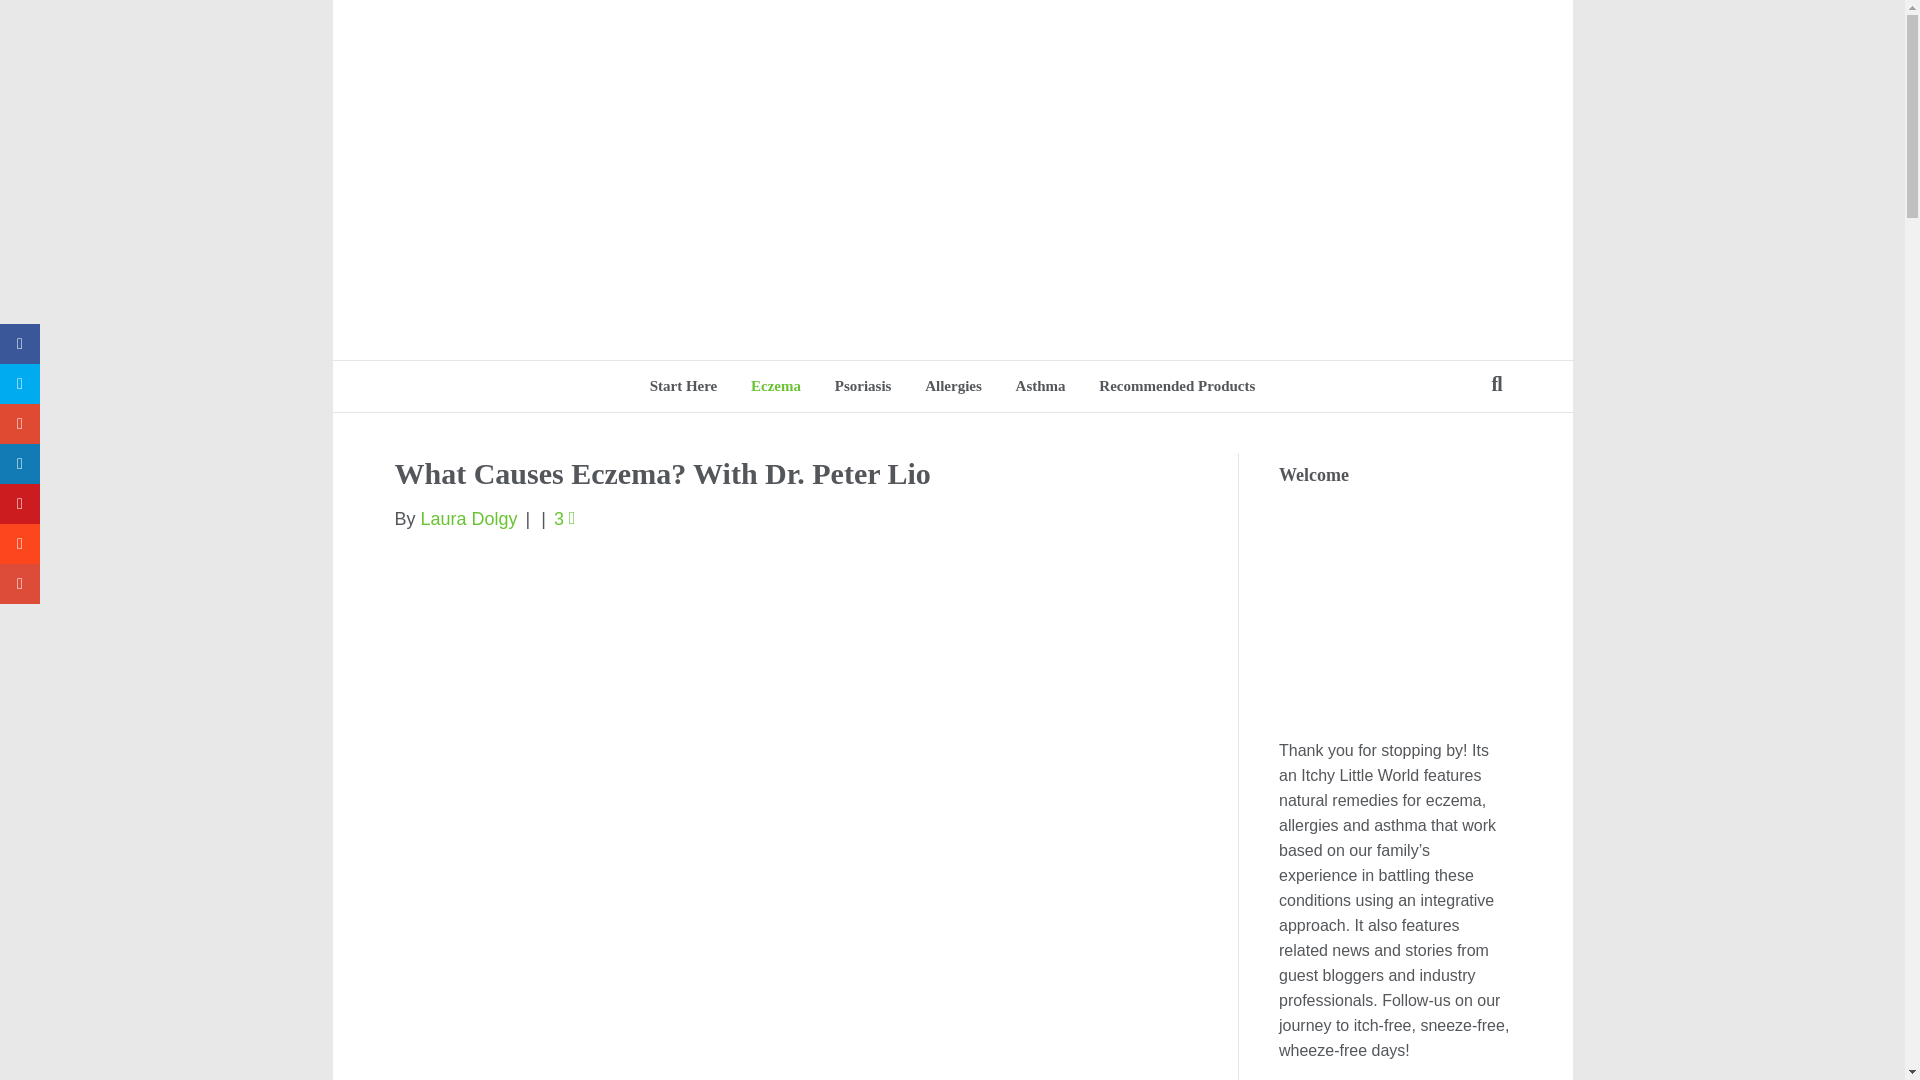 The image size is (1920, 1080). I want to click on Laura Dolgy, so click(469, 518).